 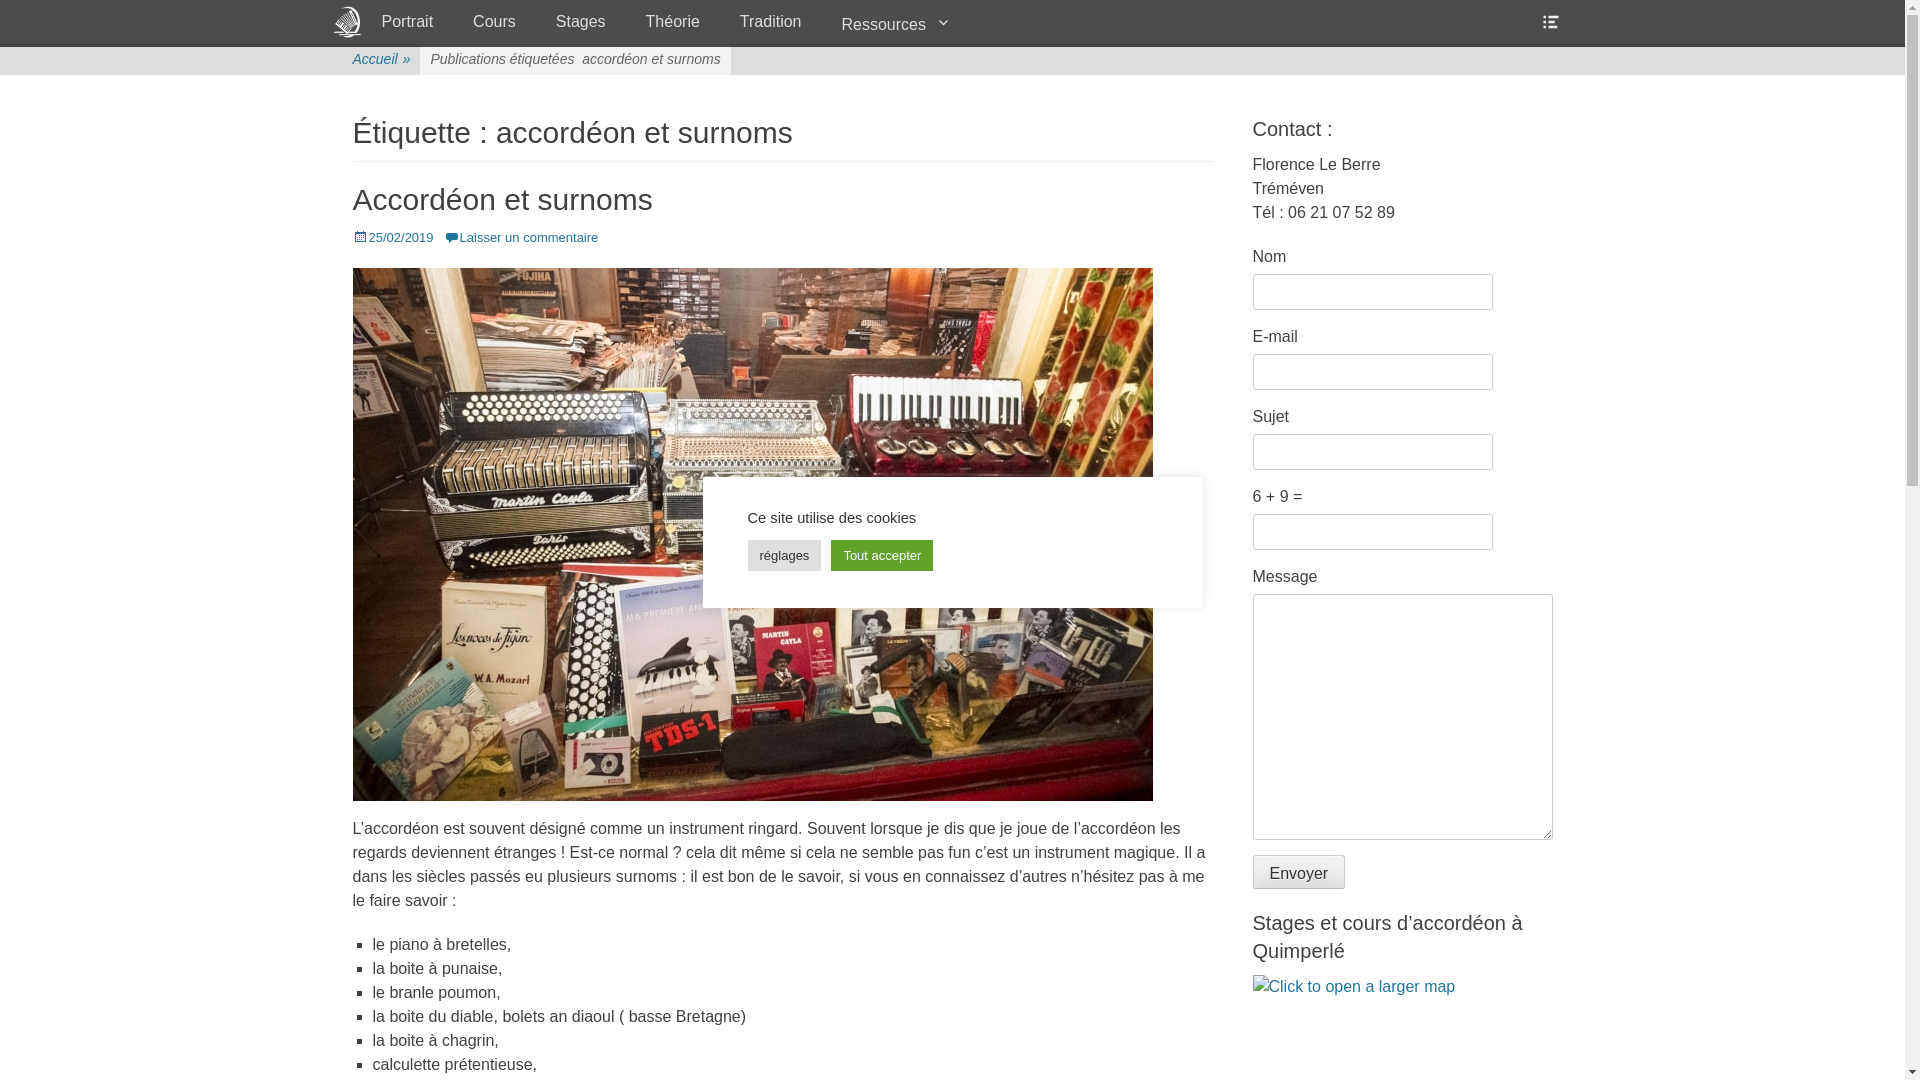 What do you see at coordinates (44, 13) in the screenshot?
I see `Rechercher` at bounding box center [44, 13].